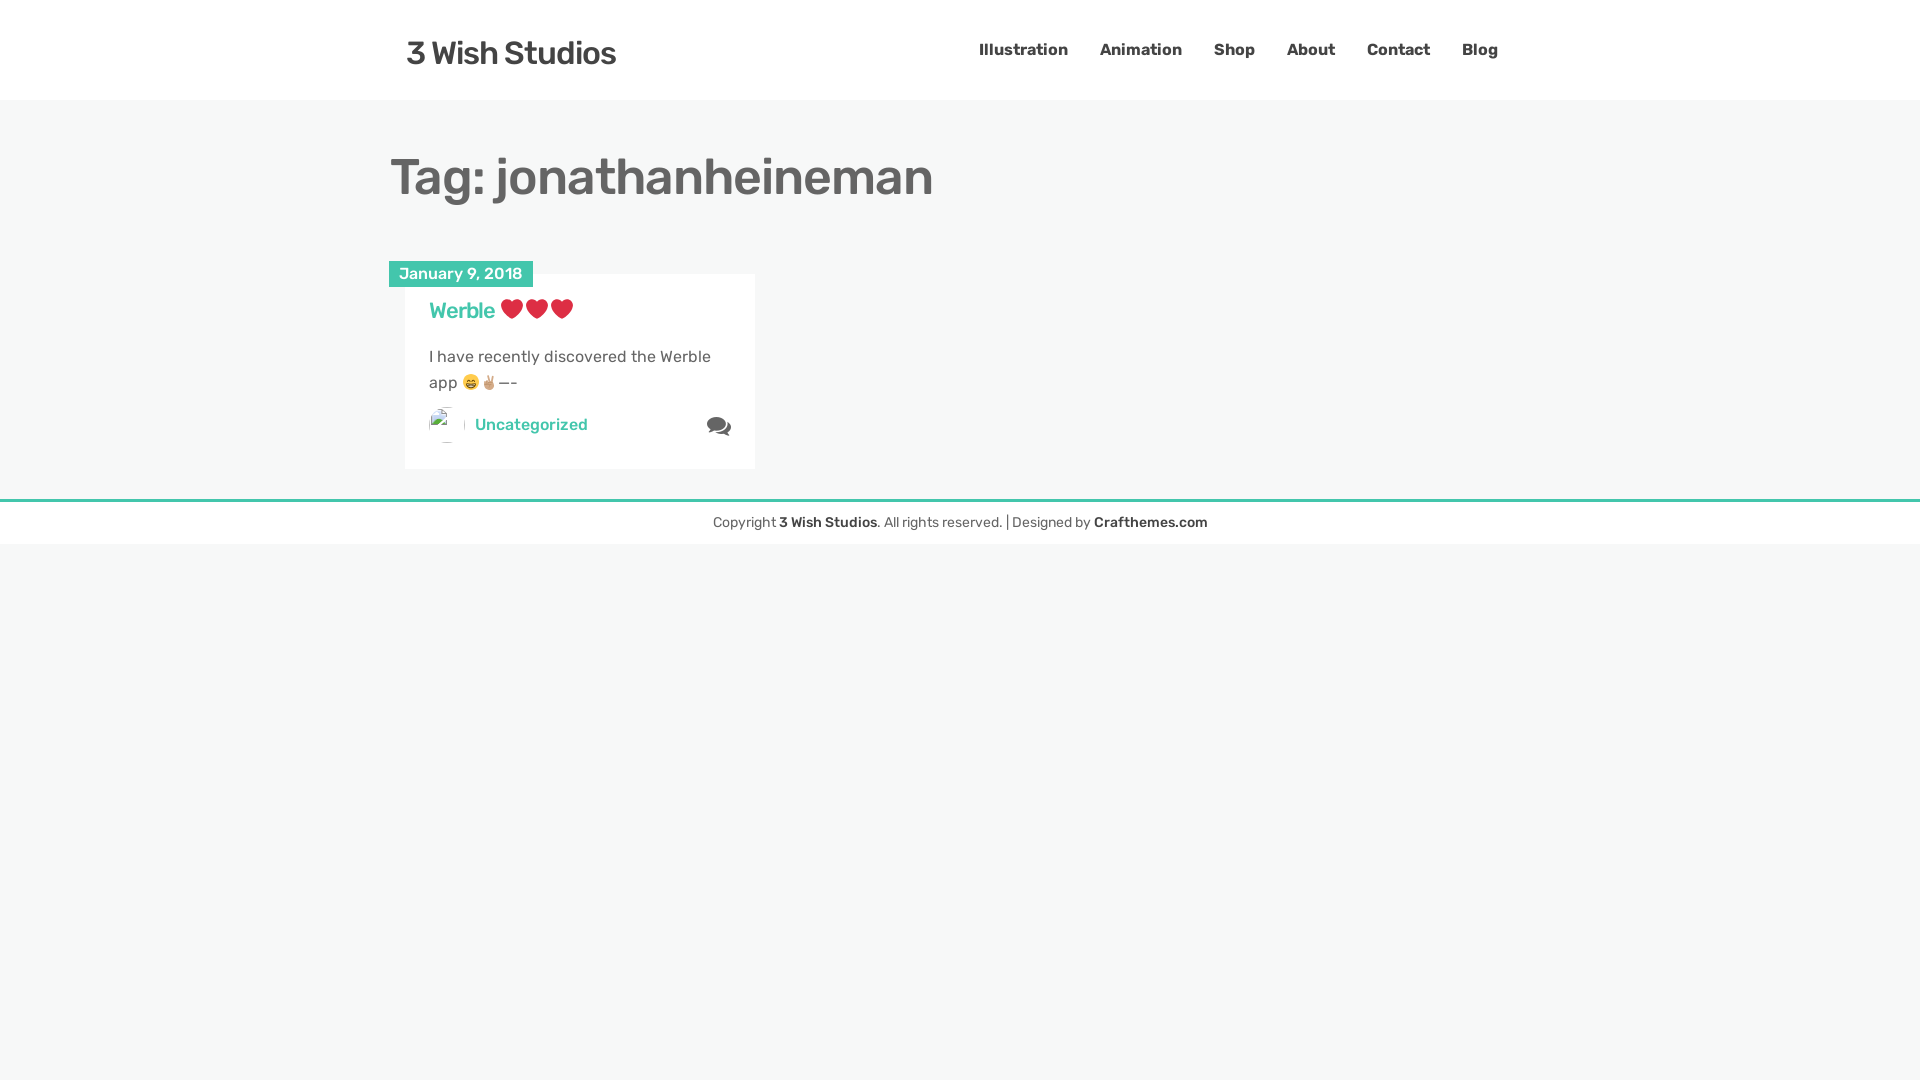 The image size is (1920, 1080). Describe the element at coordinates (511, 53) in the screenshot. I see `3 Wish Studios` at that location.